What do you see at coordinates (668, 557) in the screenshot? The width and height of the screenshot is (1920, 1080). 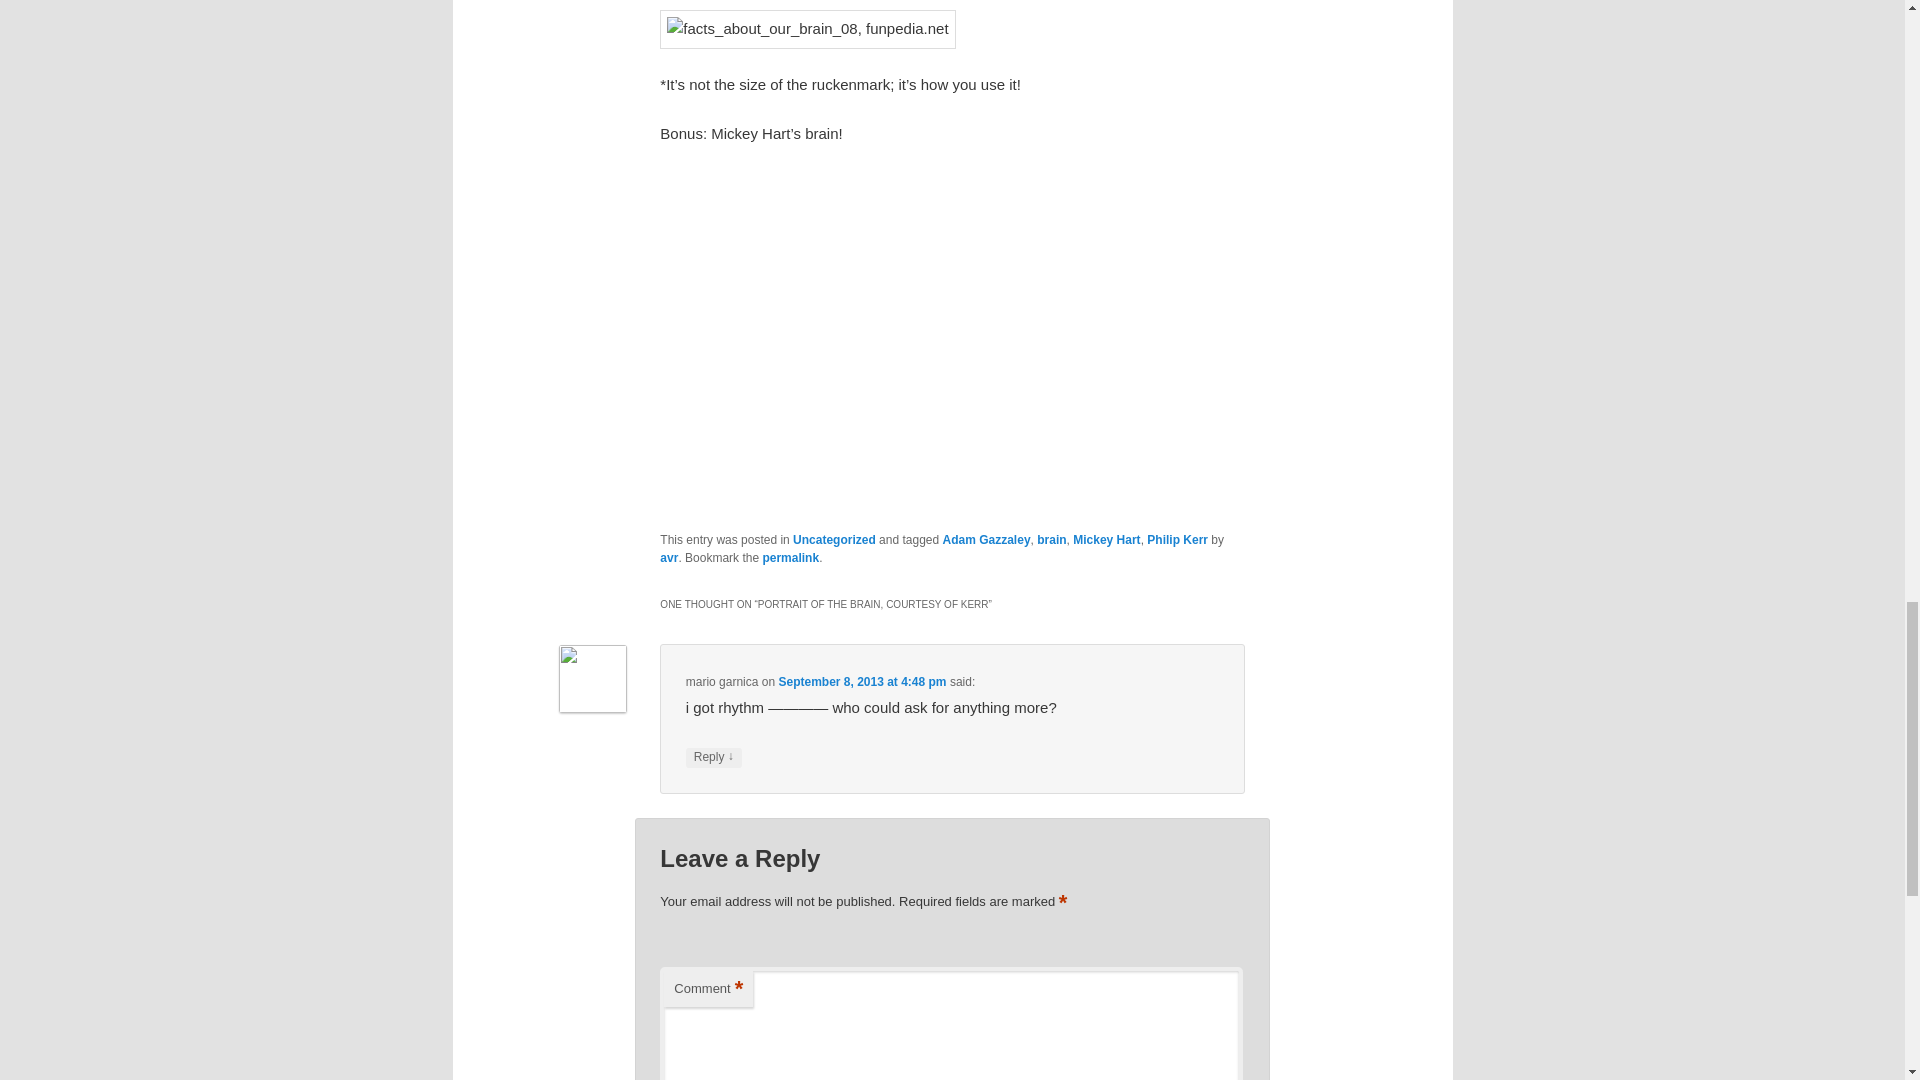 I see `avr` at bounding box center [668, 557].